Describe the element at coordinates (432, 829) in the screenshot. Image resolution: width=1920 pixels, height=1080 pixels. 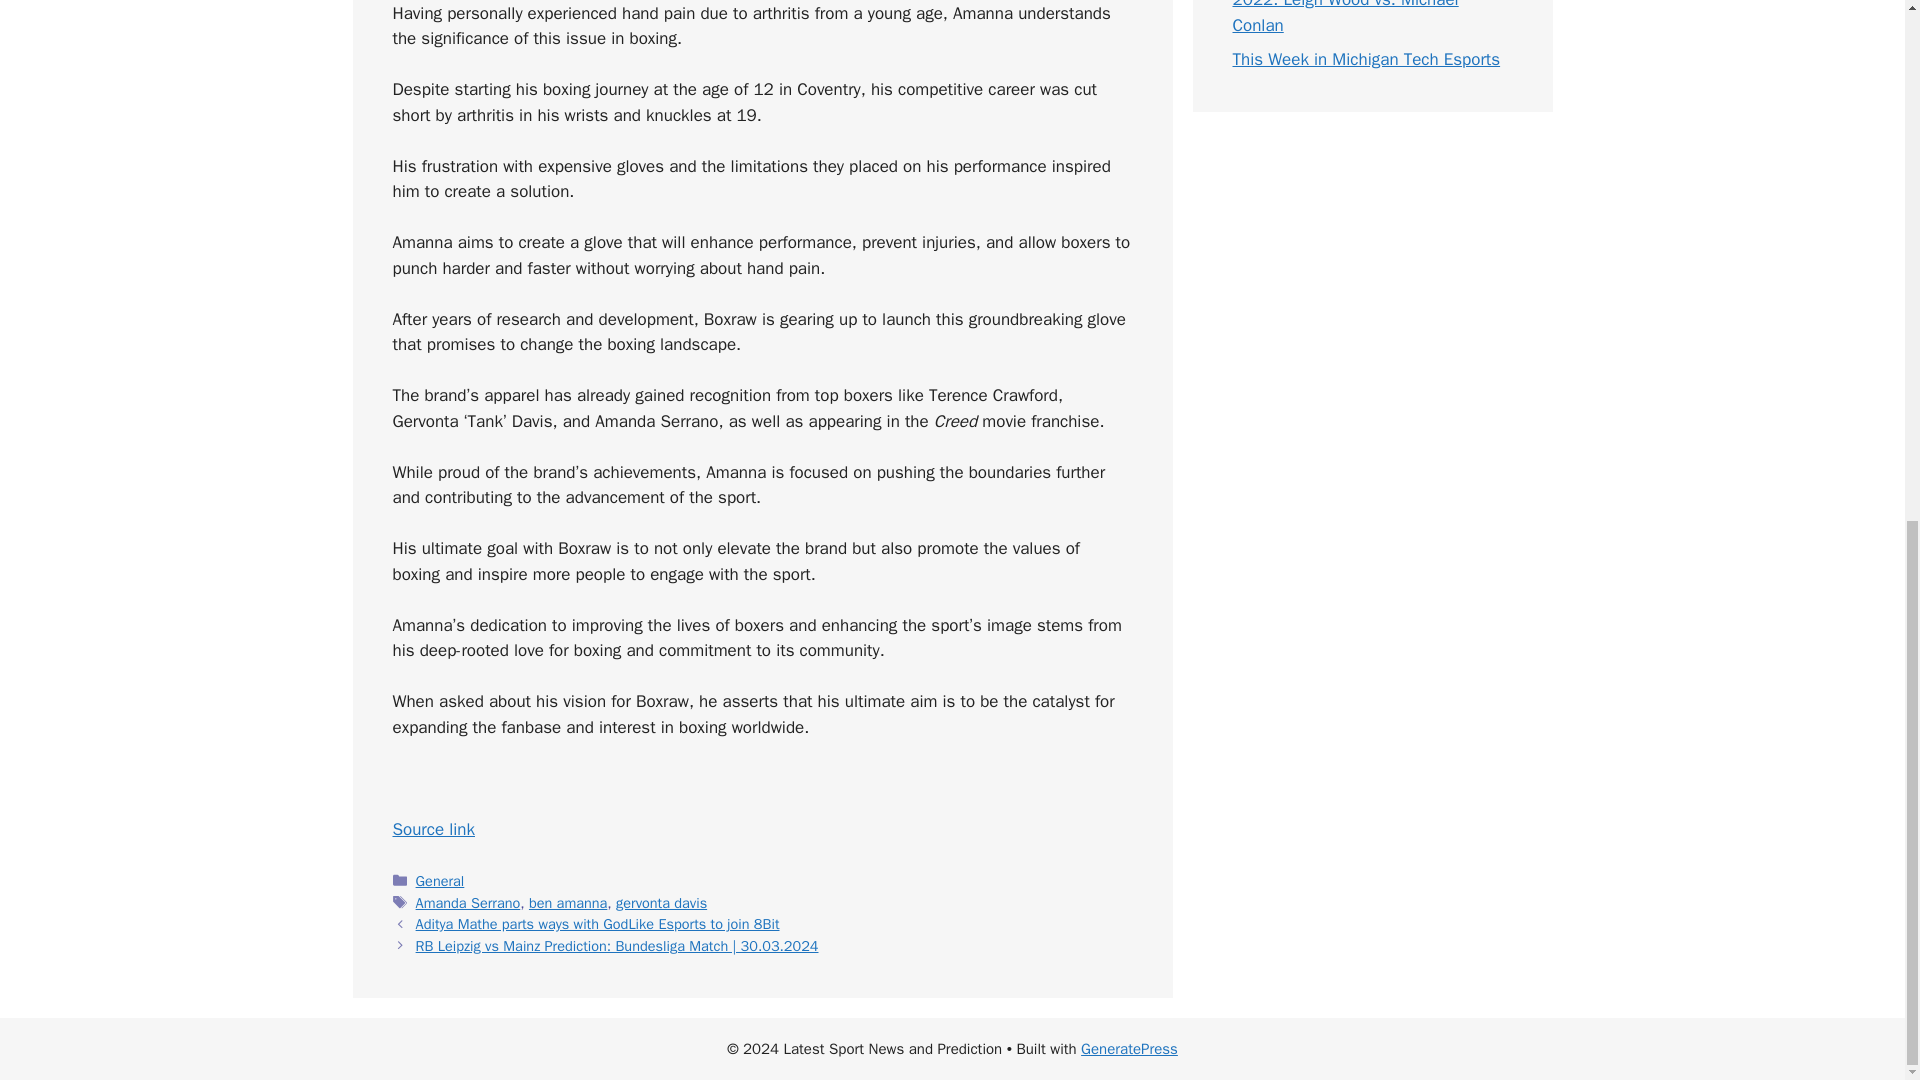
I see `Source link` at that location.